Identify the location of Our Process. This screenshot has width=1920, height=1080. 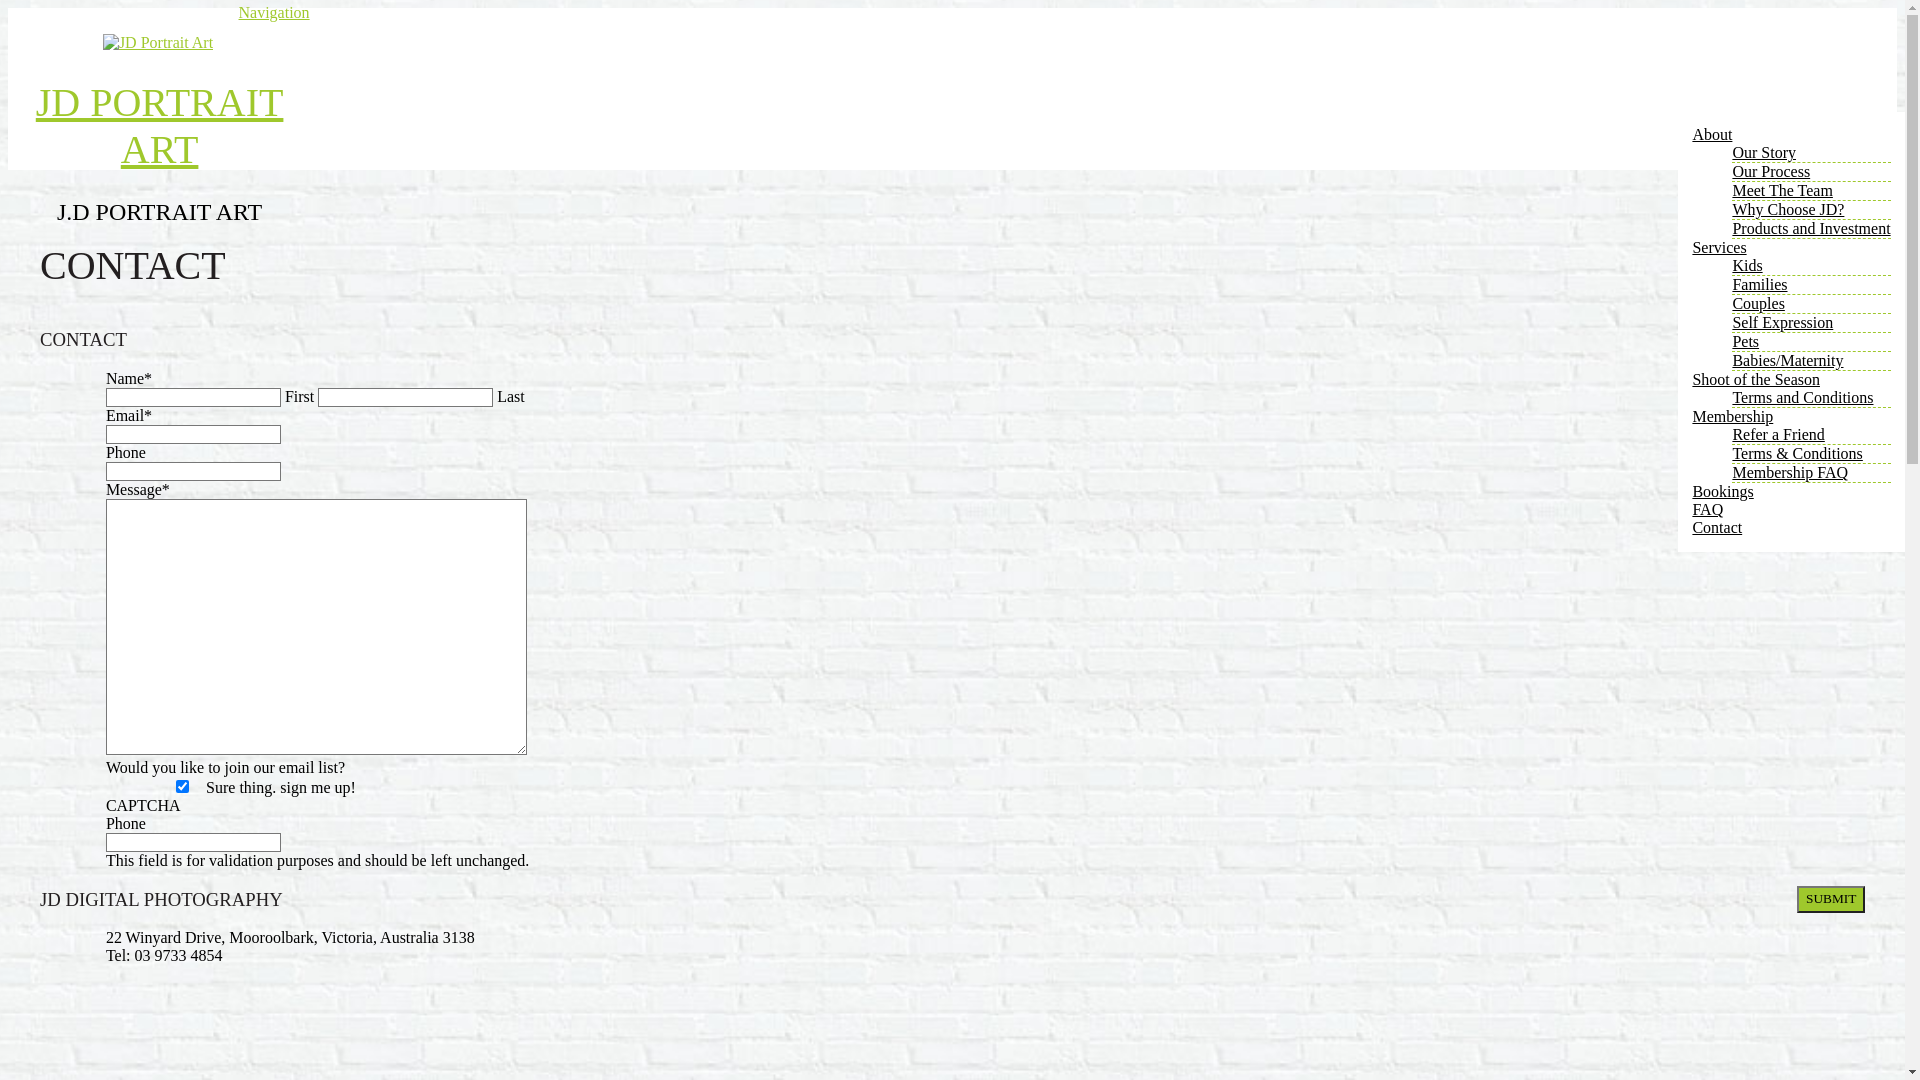
(1771, 172).